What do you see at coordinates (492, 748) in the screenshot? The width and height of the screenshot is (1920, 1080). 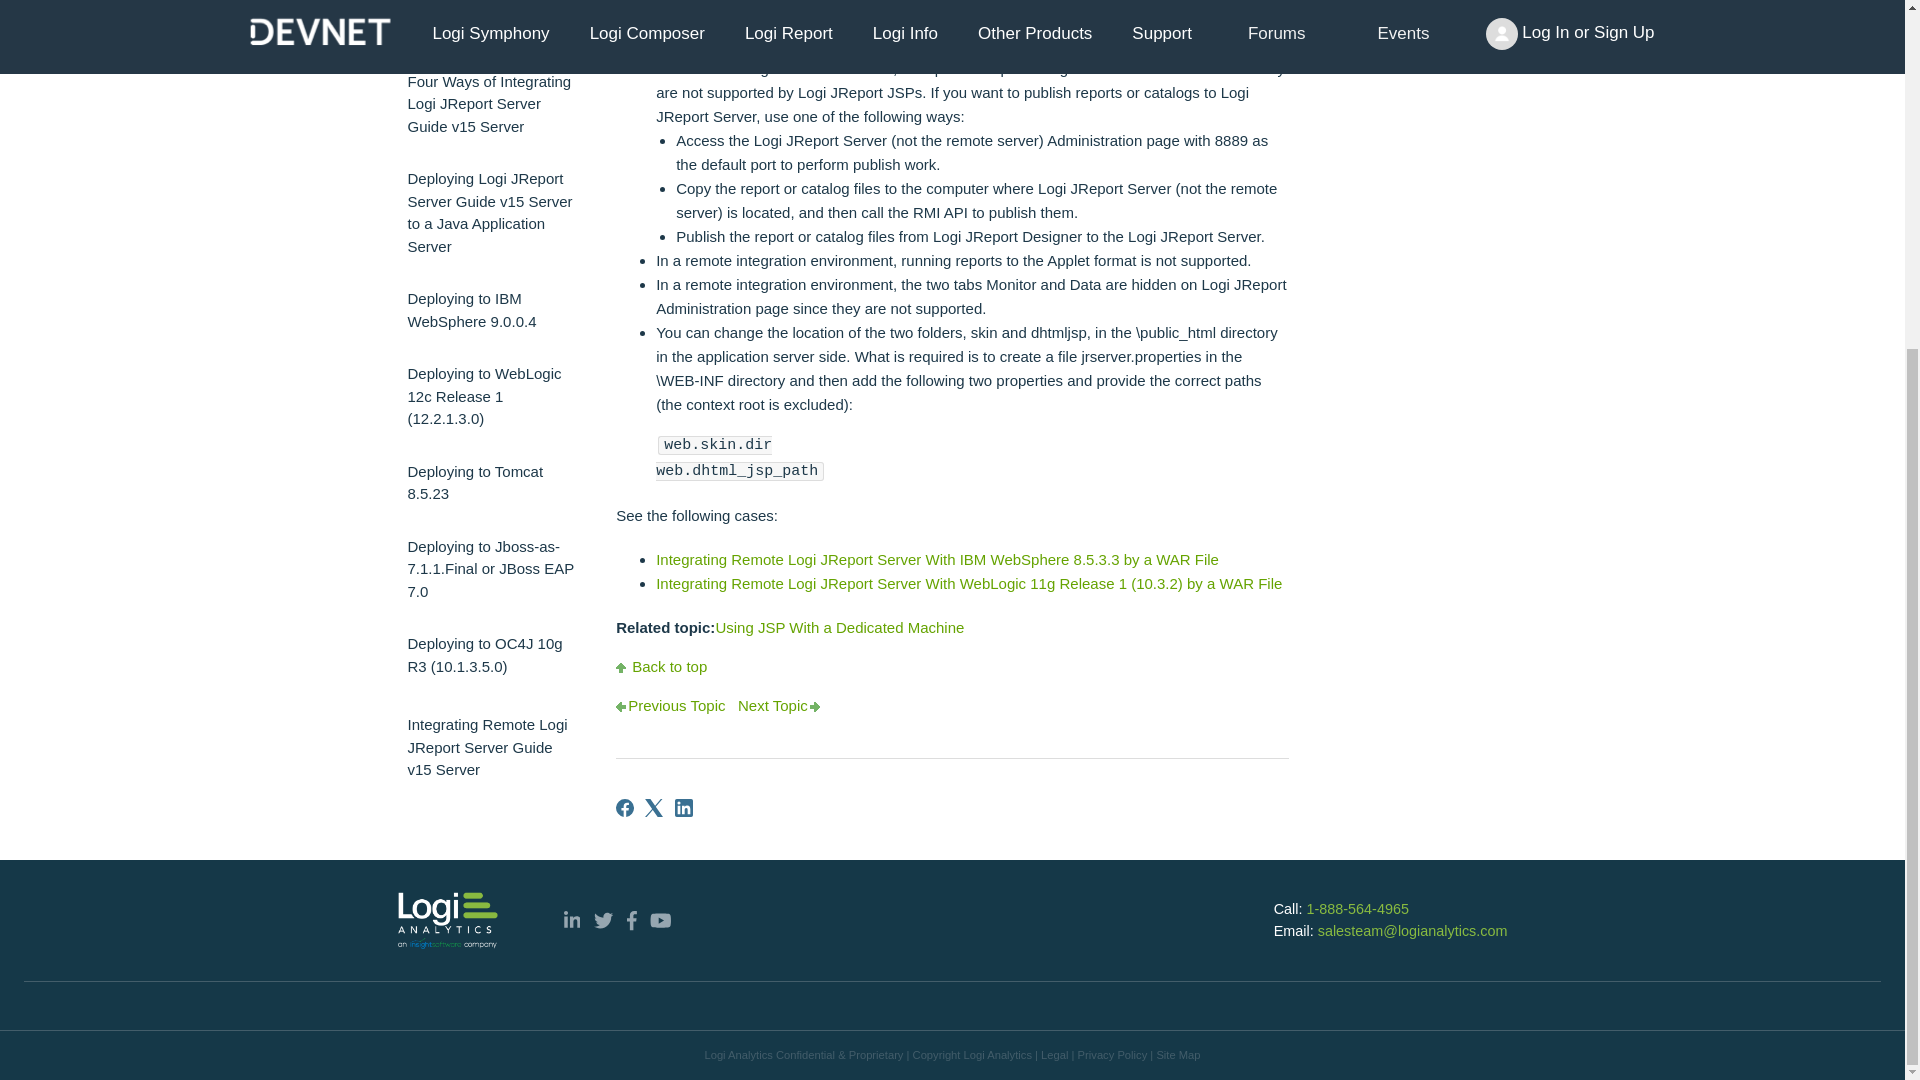 I see `Integrating Remote Logi JReport Server Guide v15 Server` at bounding box center [492, 748].